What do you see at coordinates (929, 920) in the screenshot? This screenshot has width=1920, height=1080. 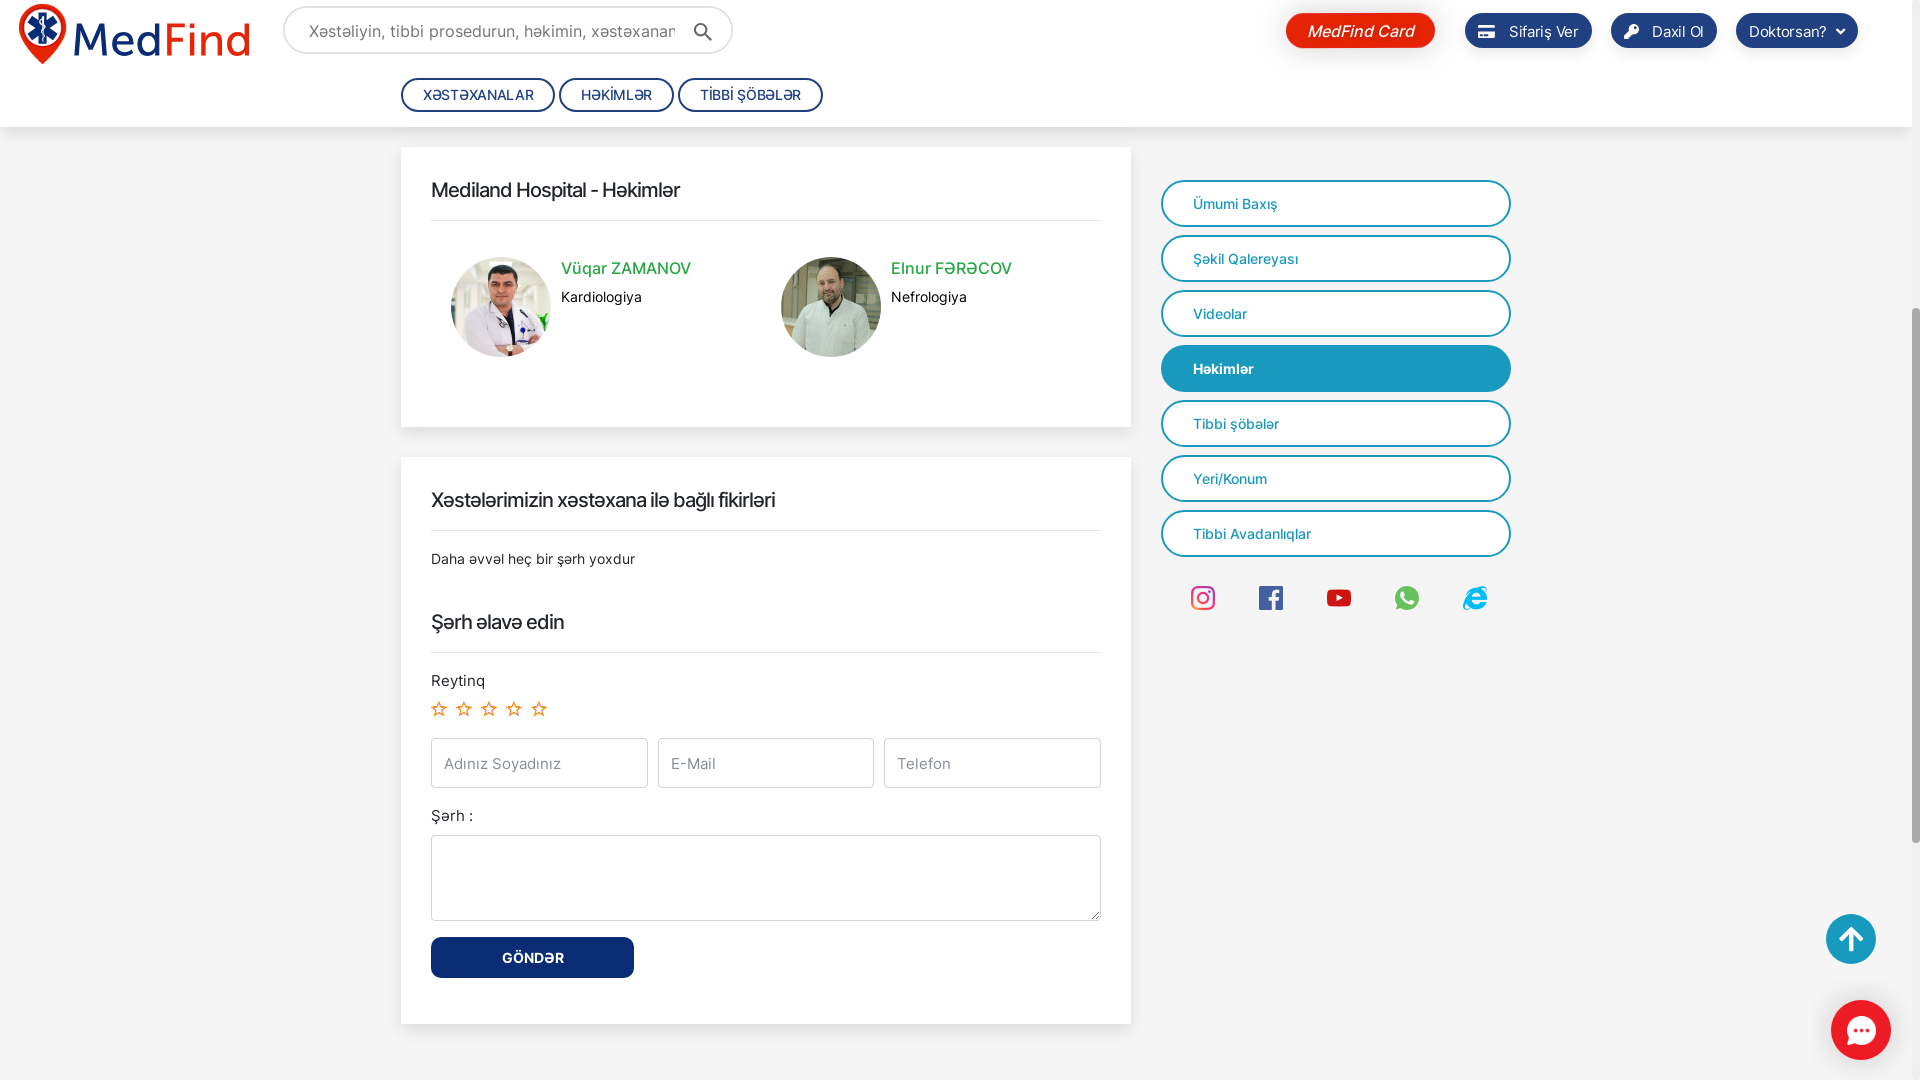 I see `Nefrologiya` at bounding box center [929, 920].